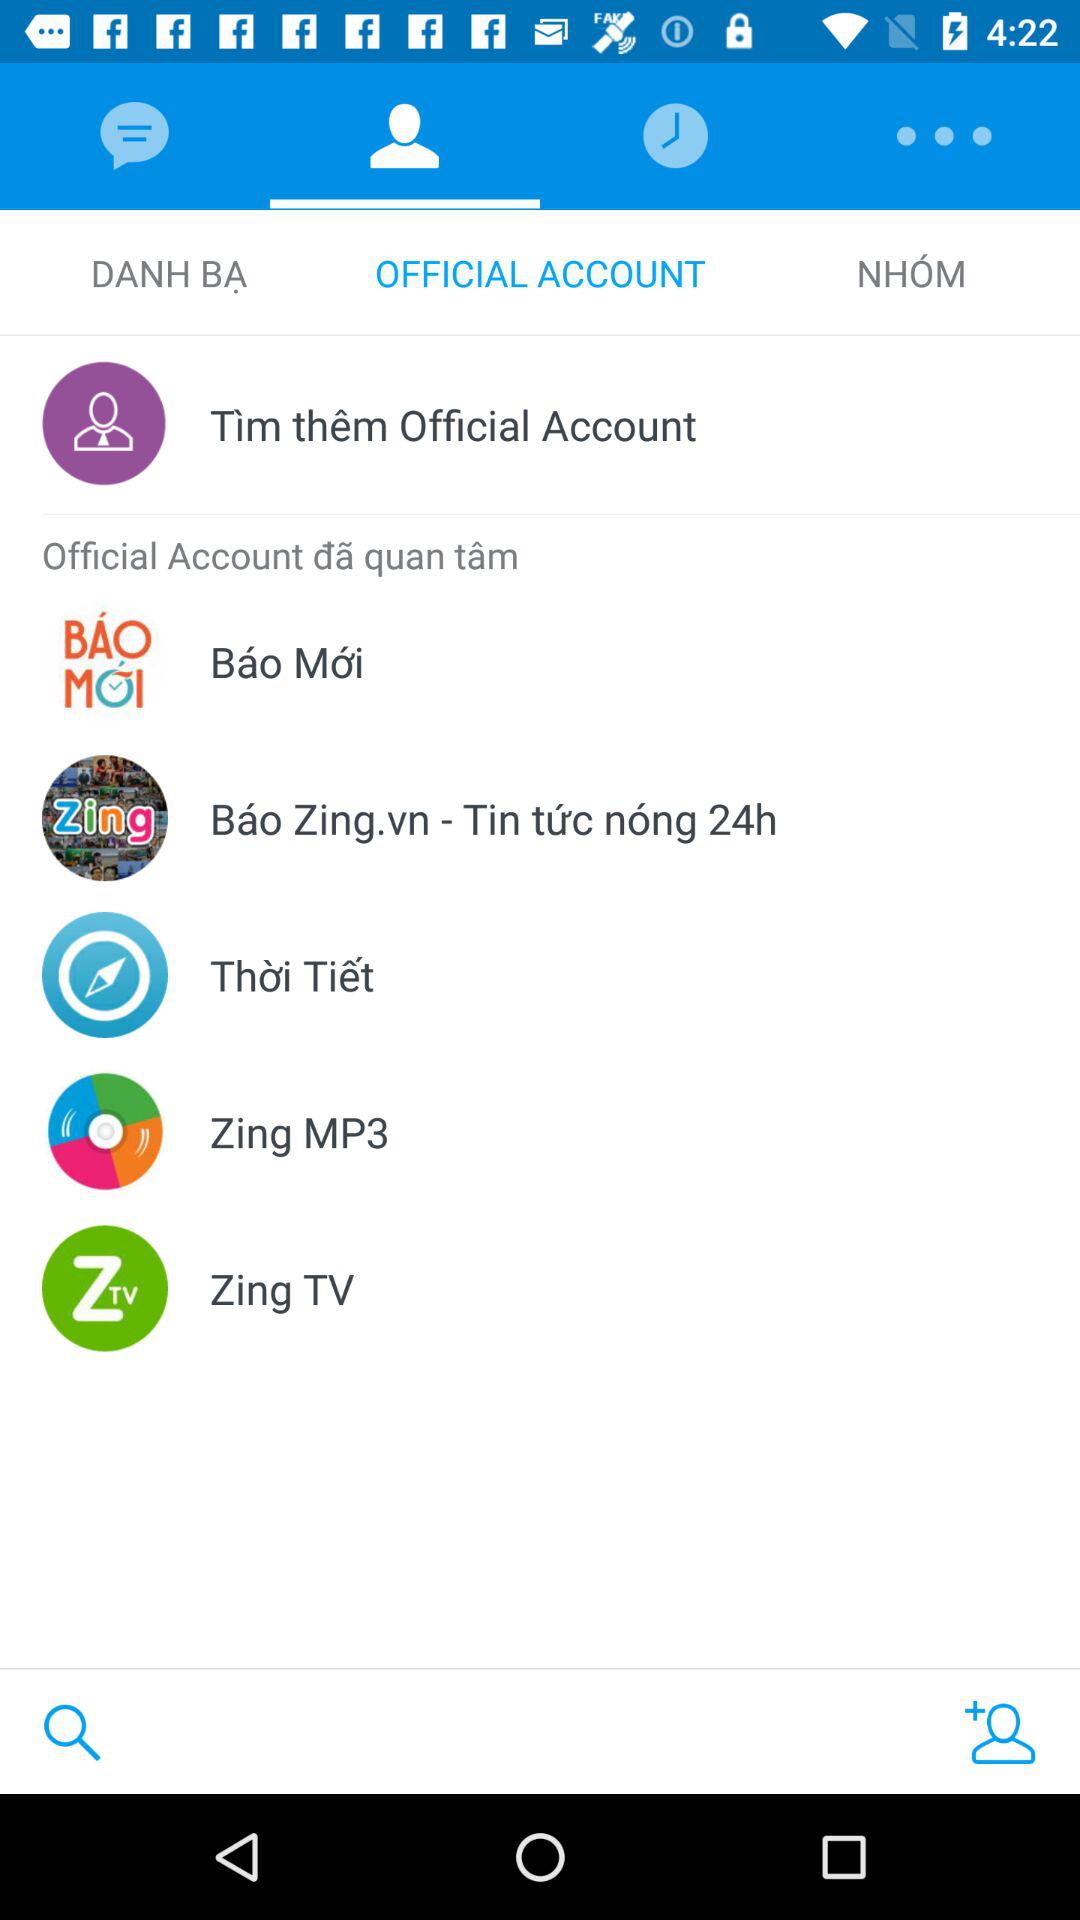  Describe the element at coordinates (300, 1132) in the screenshot. I see `open item above the zing tv` at that location.